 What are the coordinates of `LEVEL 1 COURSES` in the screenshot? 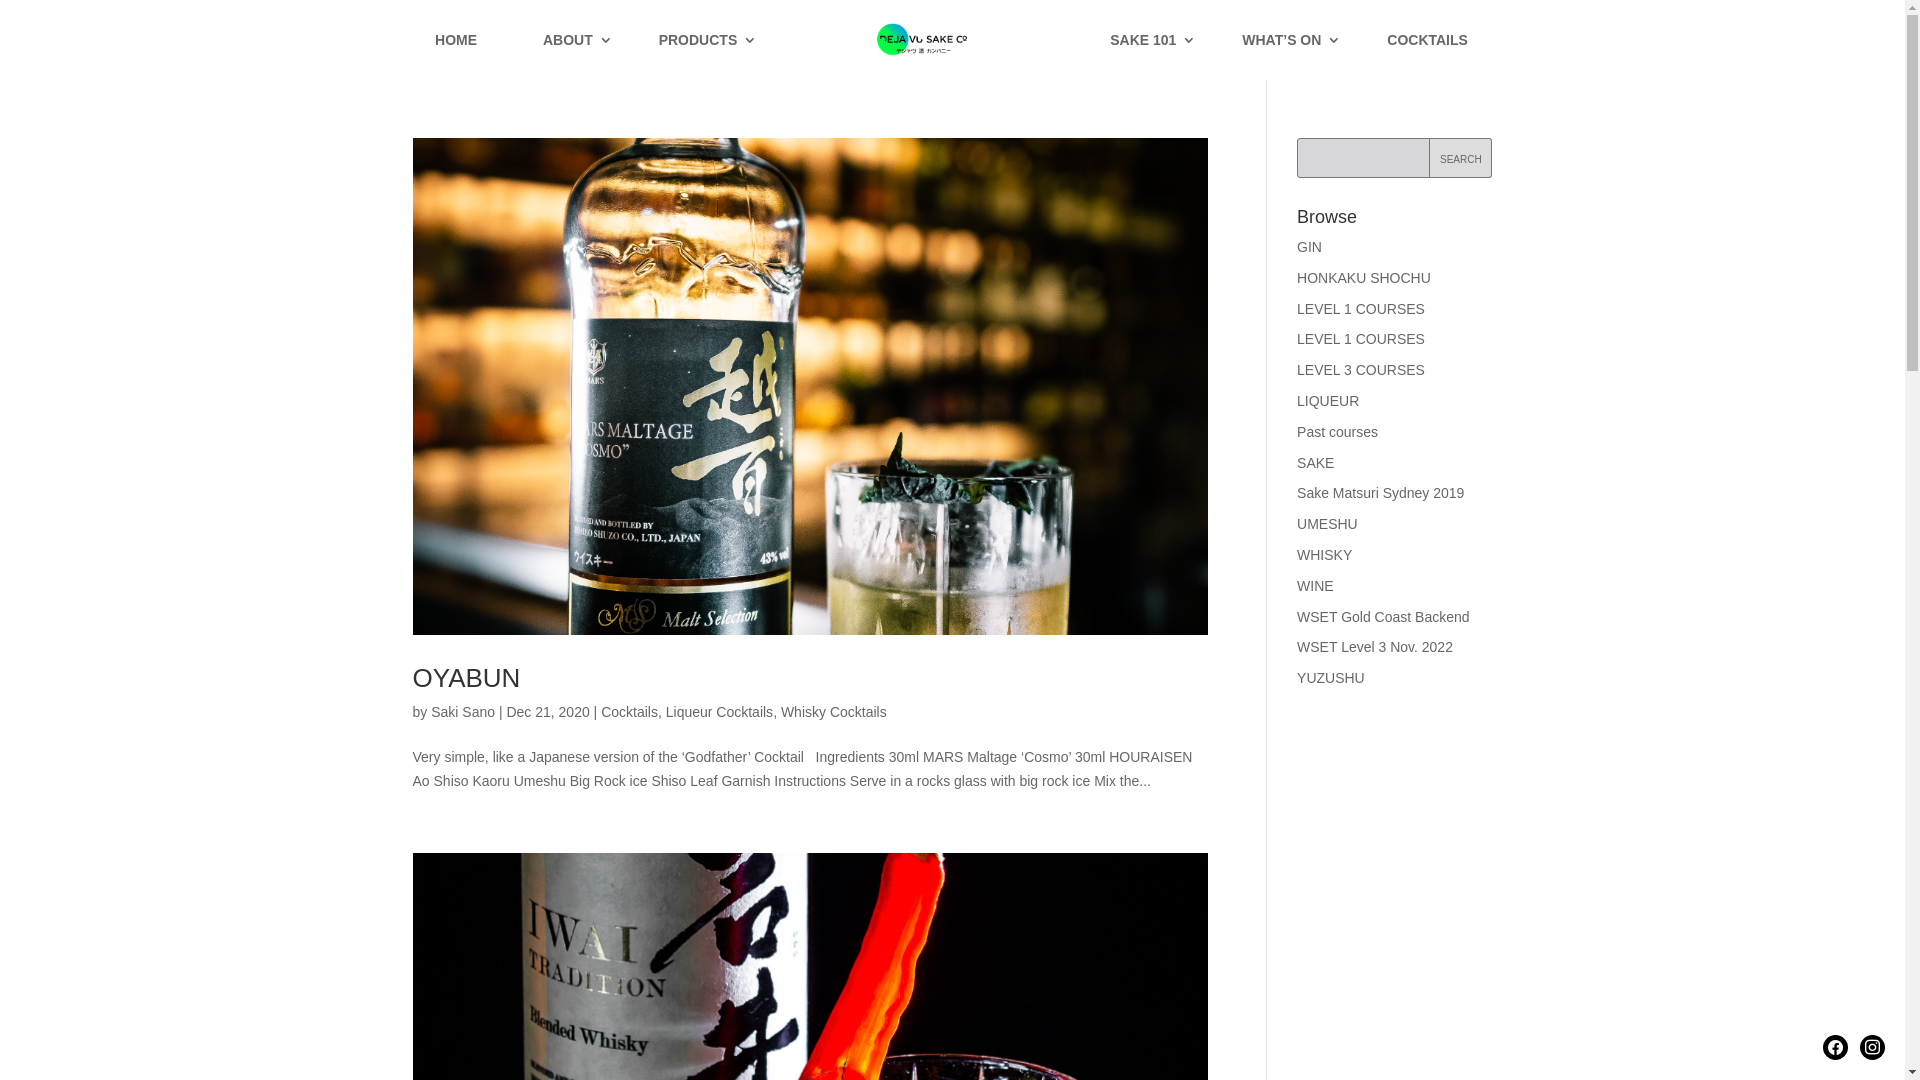 It's located at (1361, 309).